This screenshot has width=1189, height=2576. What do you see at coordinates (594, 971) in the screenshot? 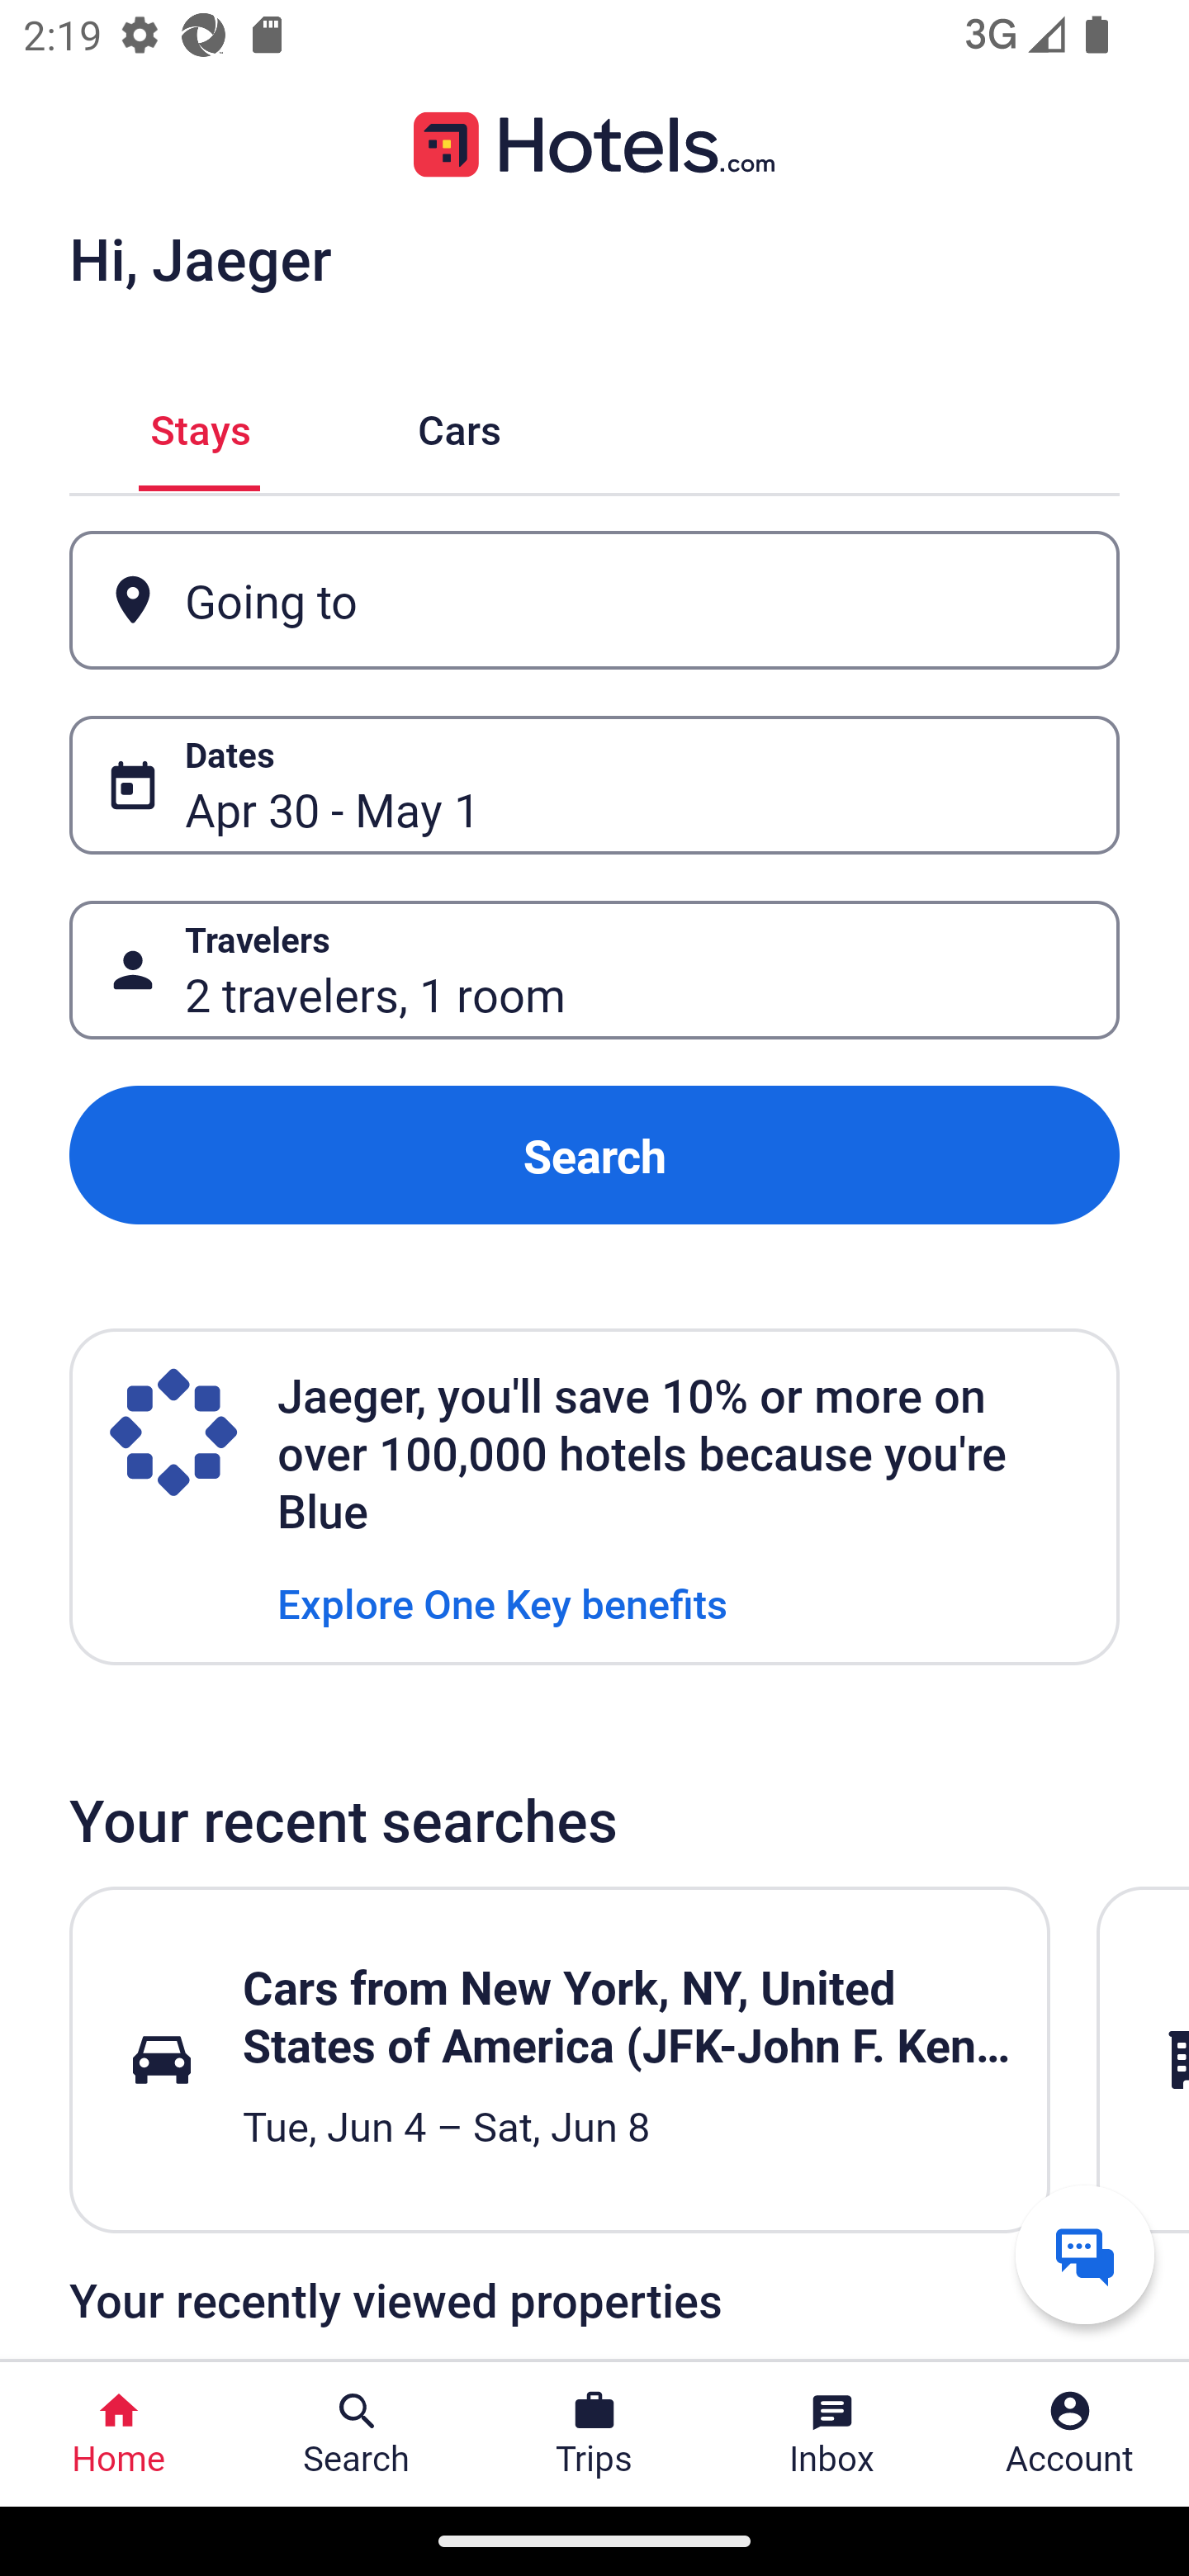
I see `Travelers Button 2 travelers, 1 room` at bounding box center [594, 971].